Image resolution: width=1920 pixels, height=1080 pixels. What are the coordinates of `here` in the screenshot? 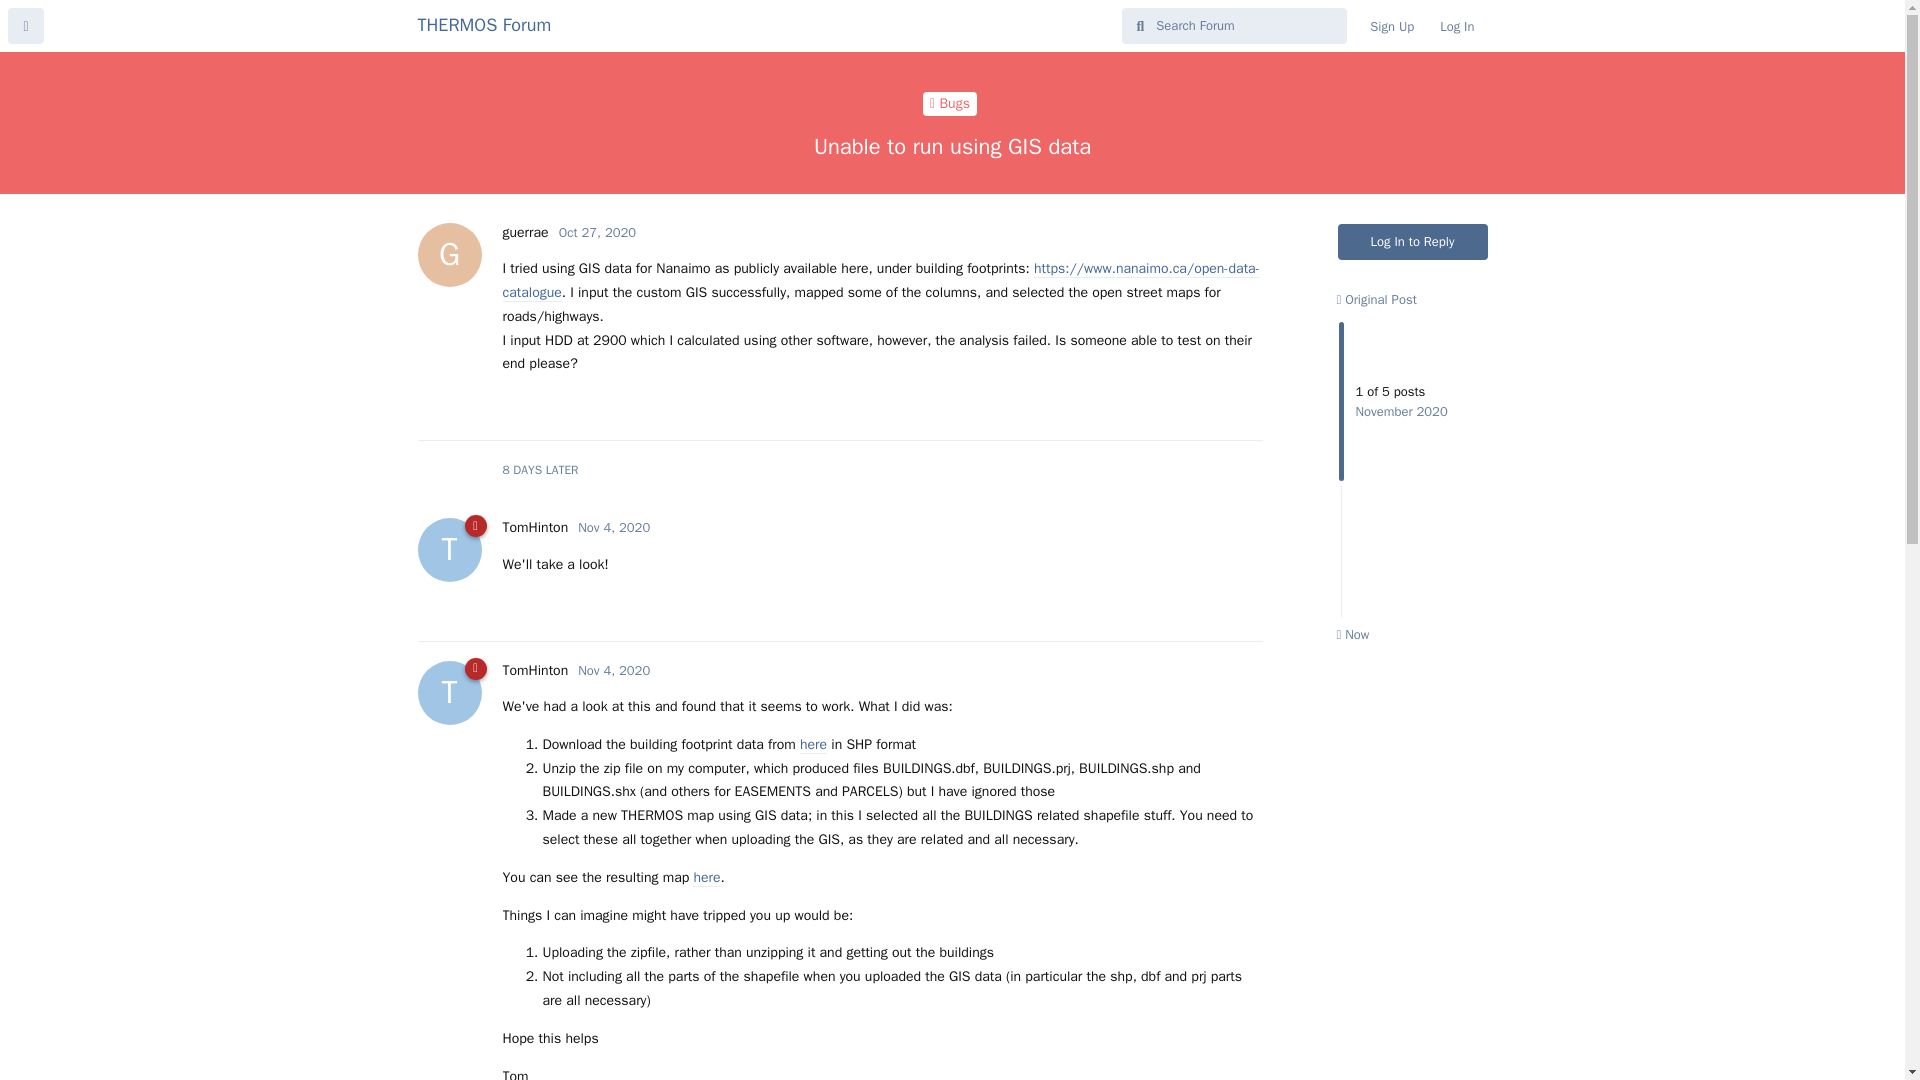 It's located at (614, 670).